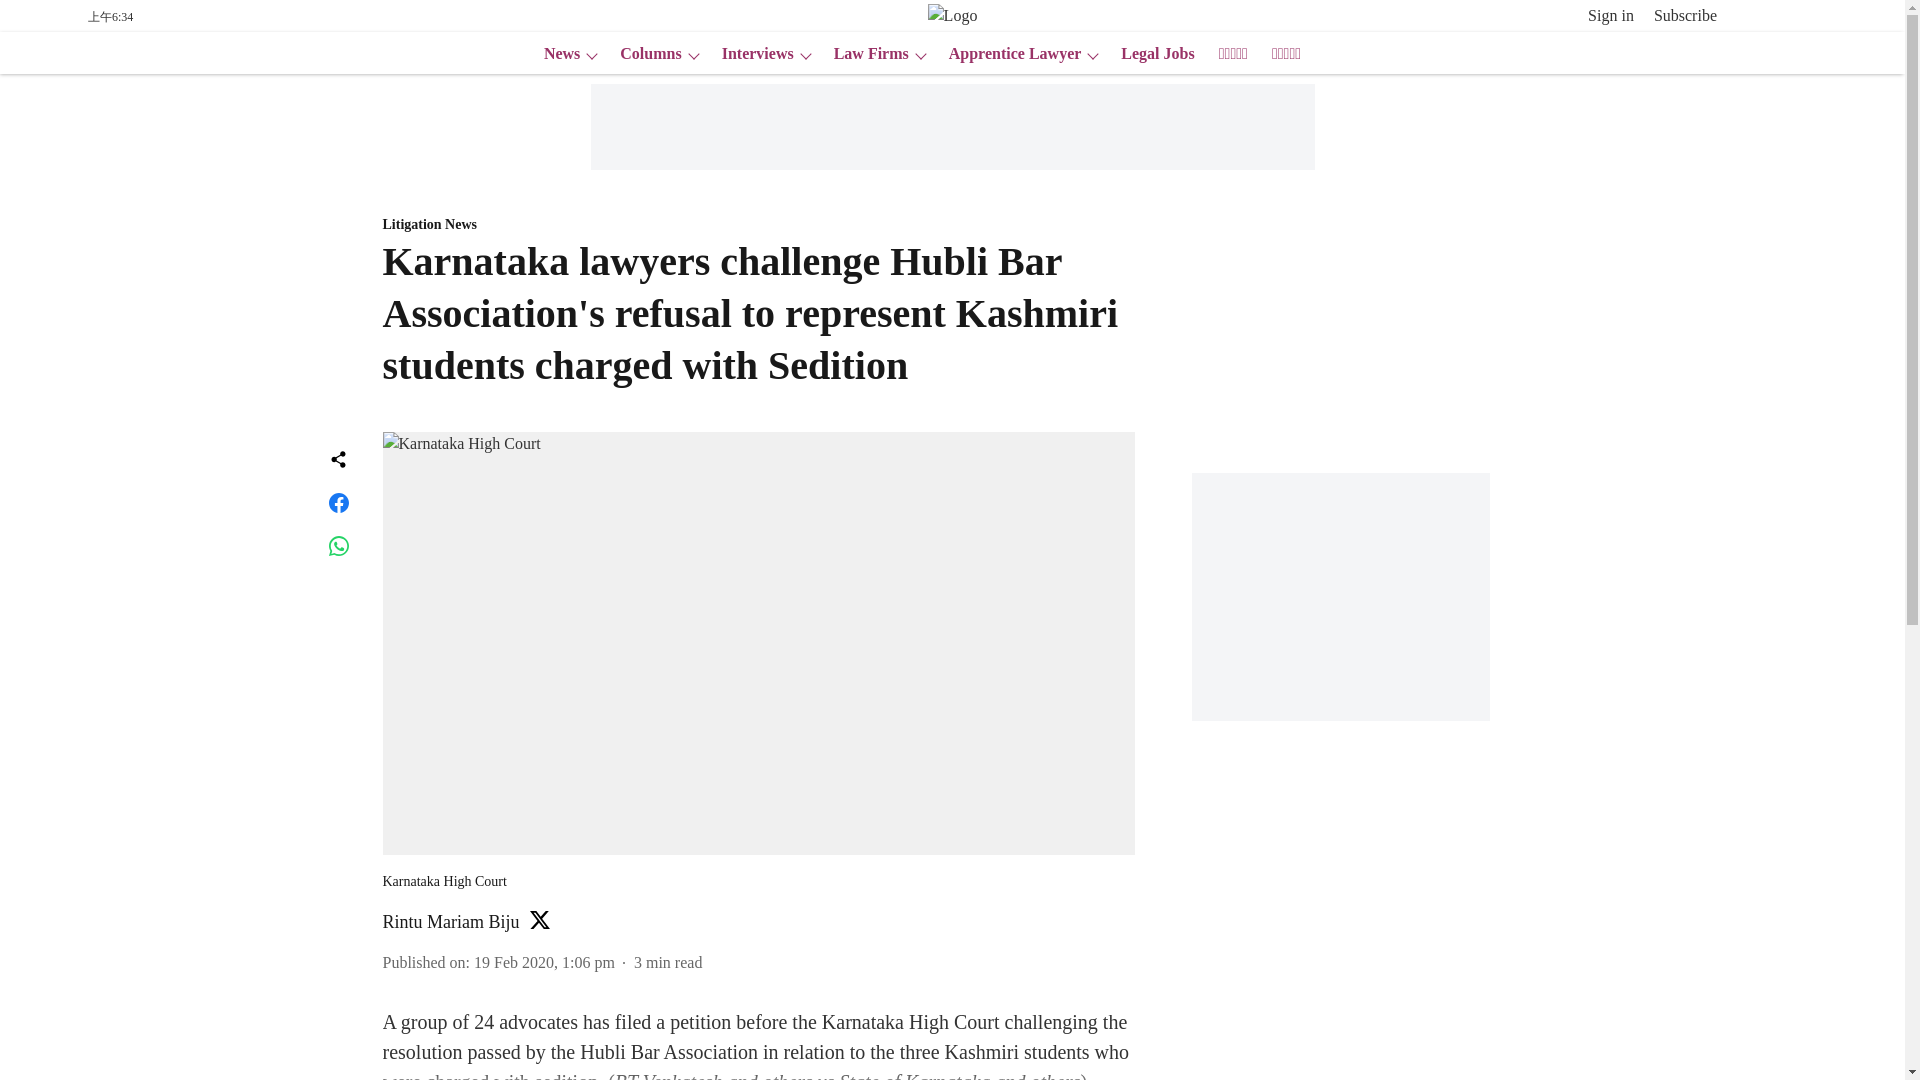 The height and width of the screenshot is (1080, 1920). What do you see at coordinates (544, 962) in the screenshot?
I see `2020-02-19 05:06` at bounding box center [544, 962].